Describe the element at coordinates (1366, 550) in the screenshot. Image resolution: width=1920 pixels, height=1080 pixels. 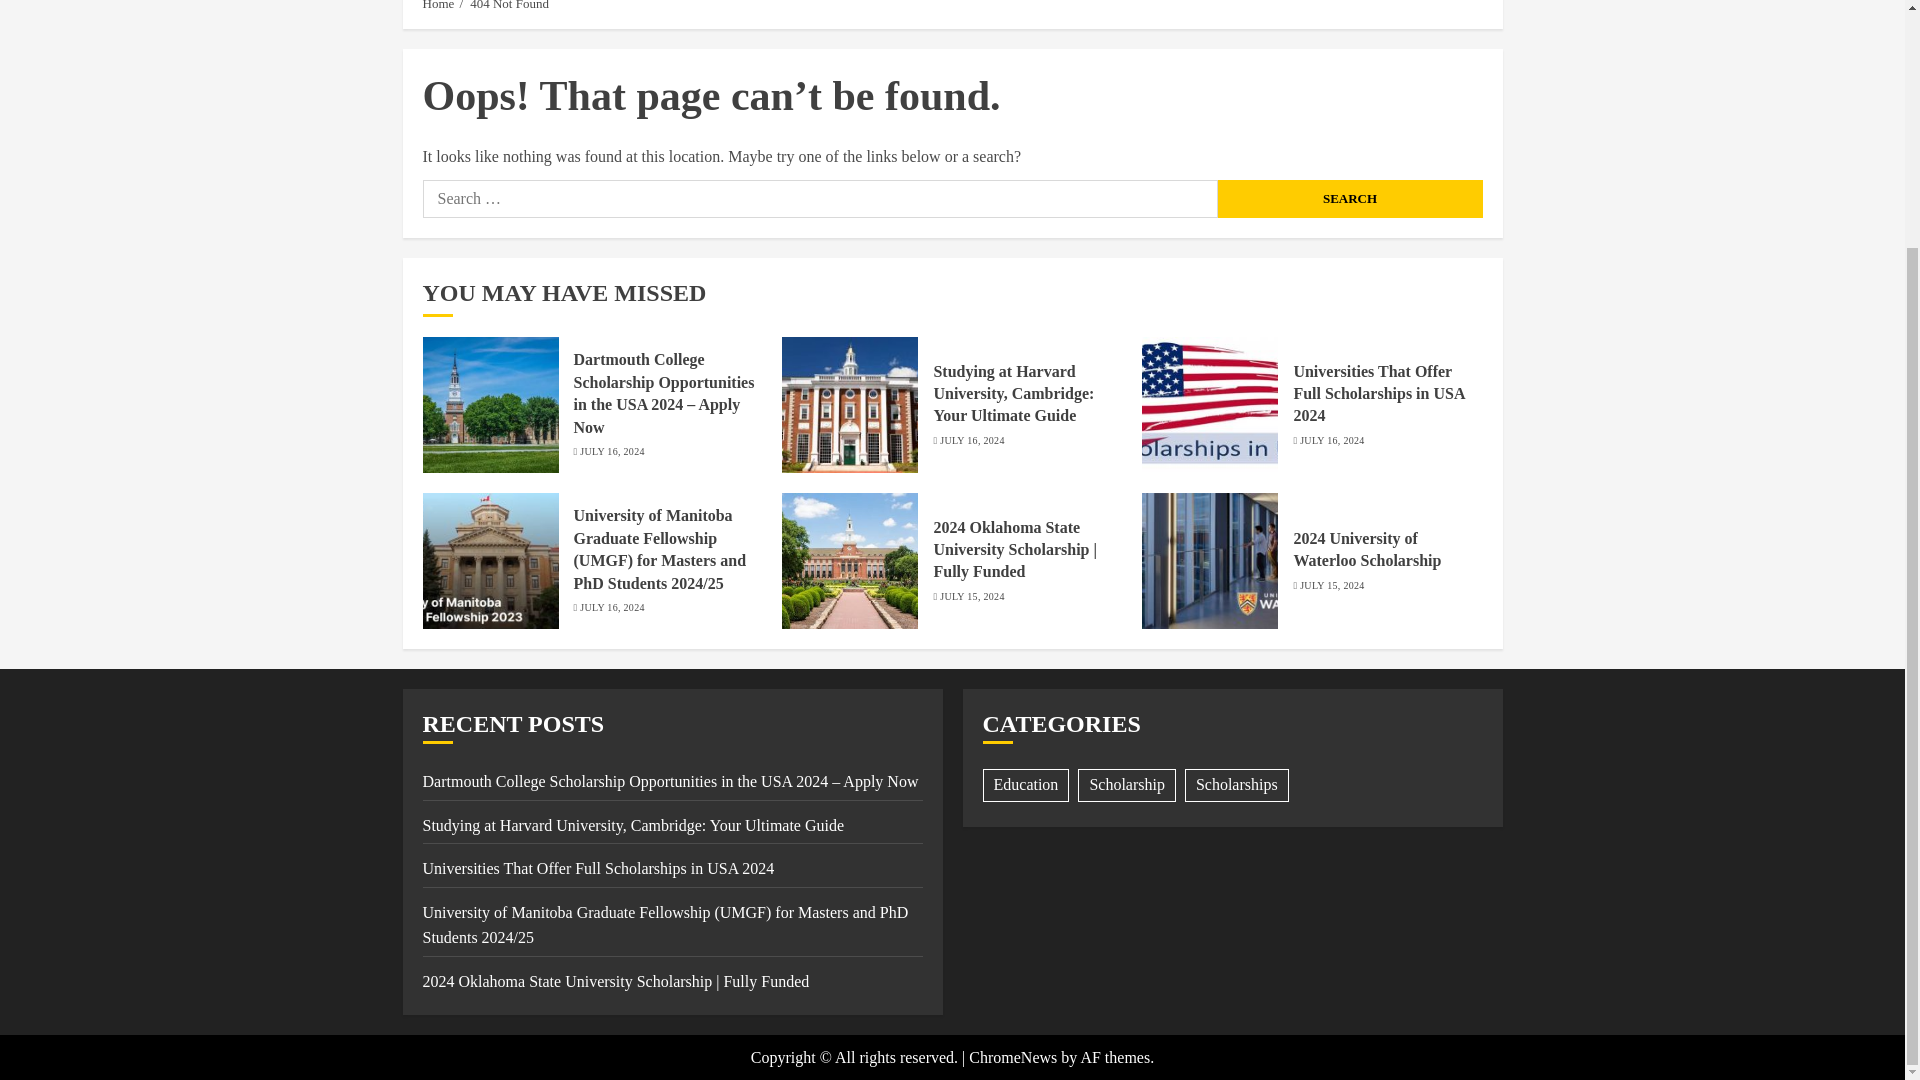
I see `2024 University of Waterloo Scholarship` at that location.